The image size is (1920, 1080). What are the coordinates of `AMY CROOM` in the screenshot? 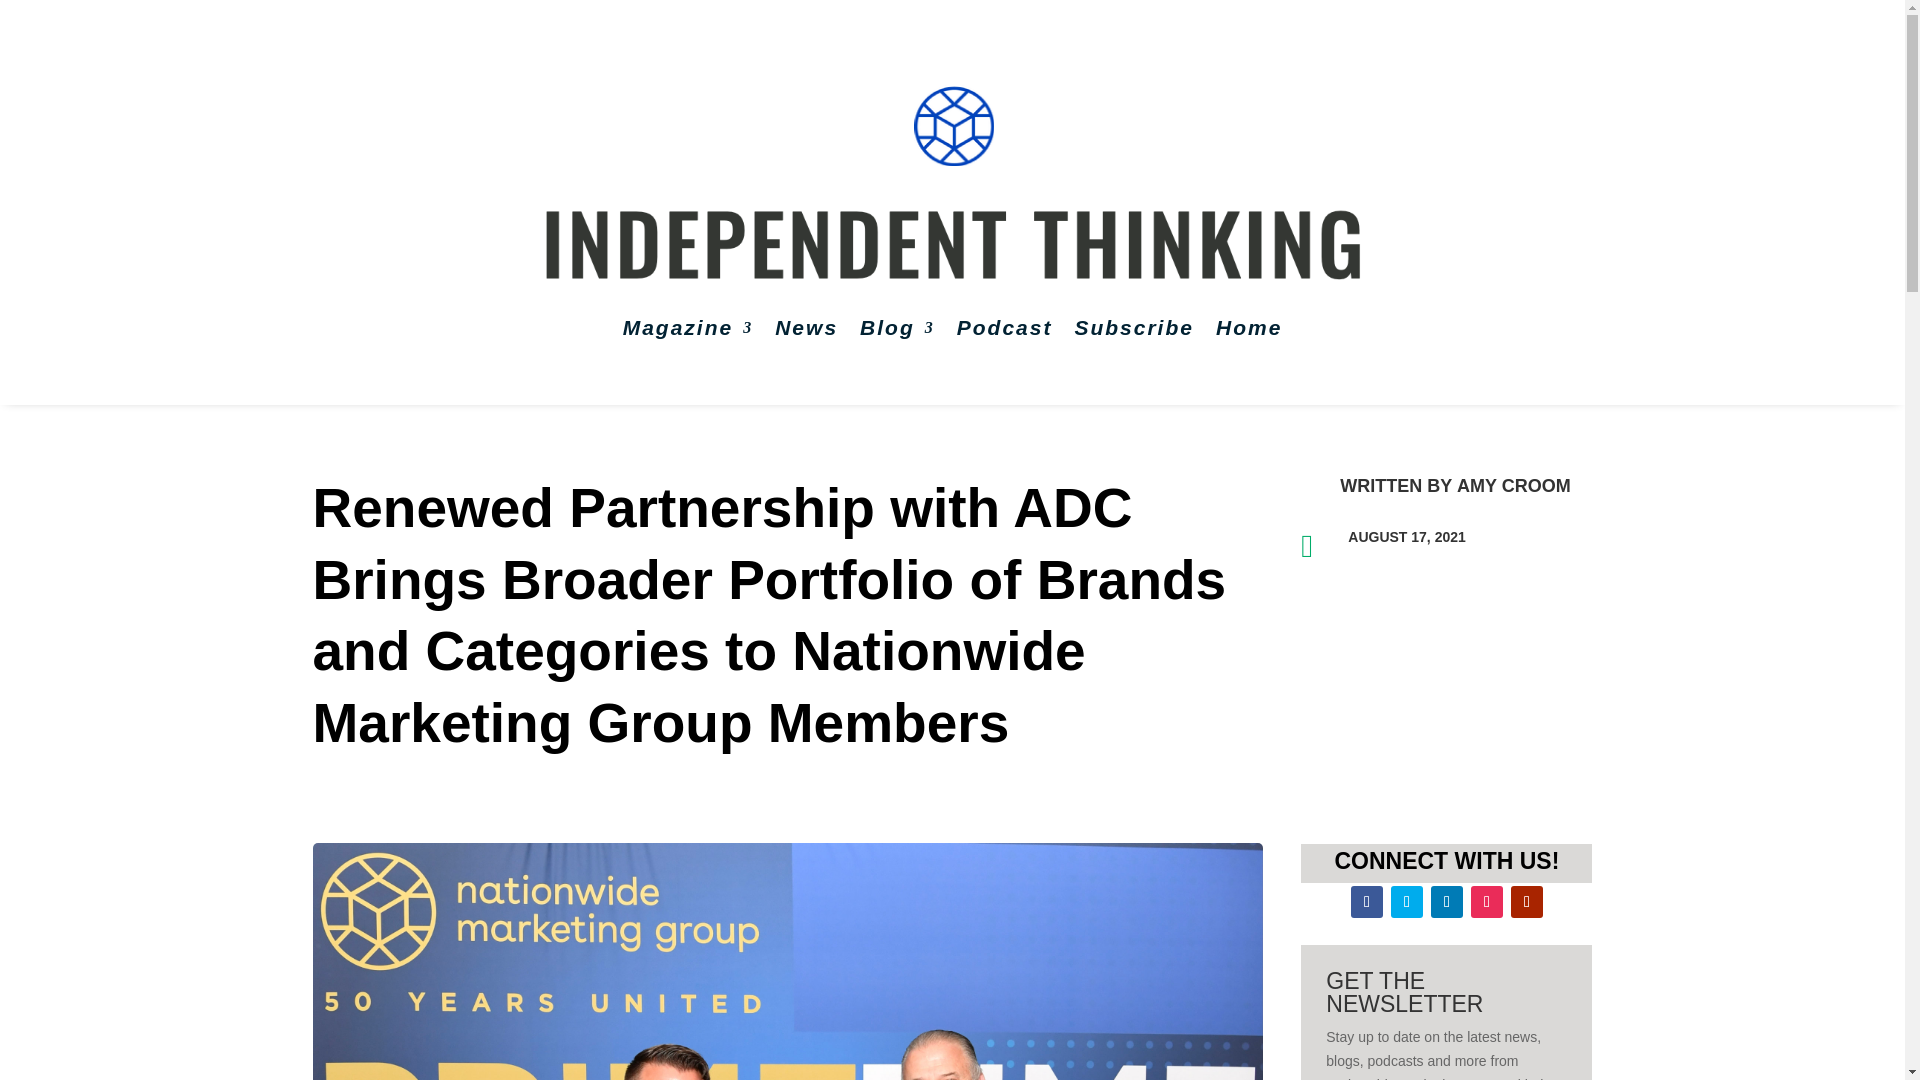 It's located at (1514, 486).